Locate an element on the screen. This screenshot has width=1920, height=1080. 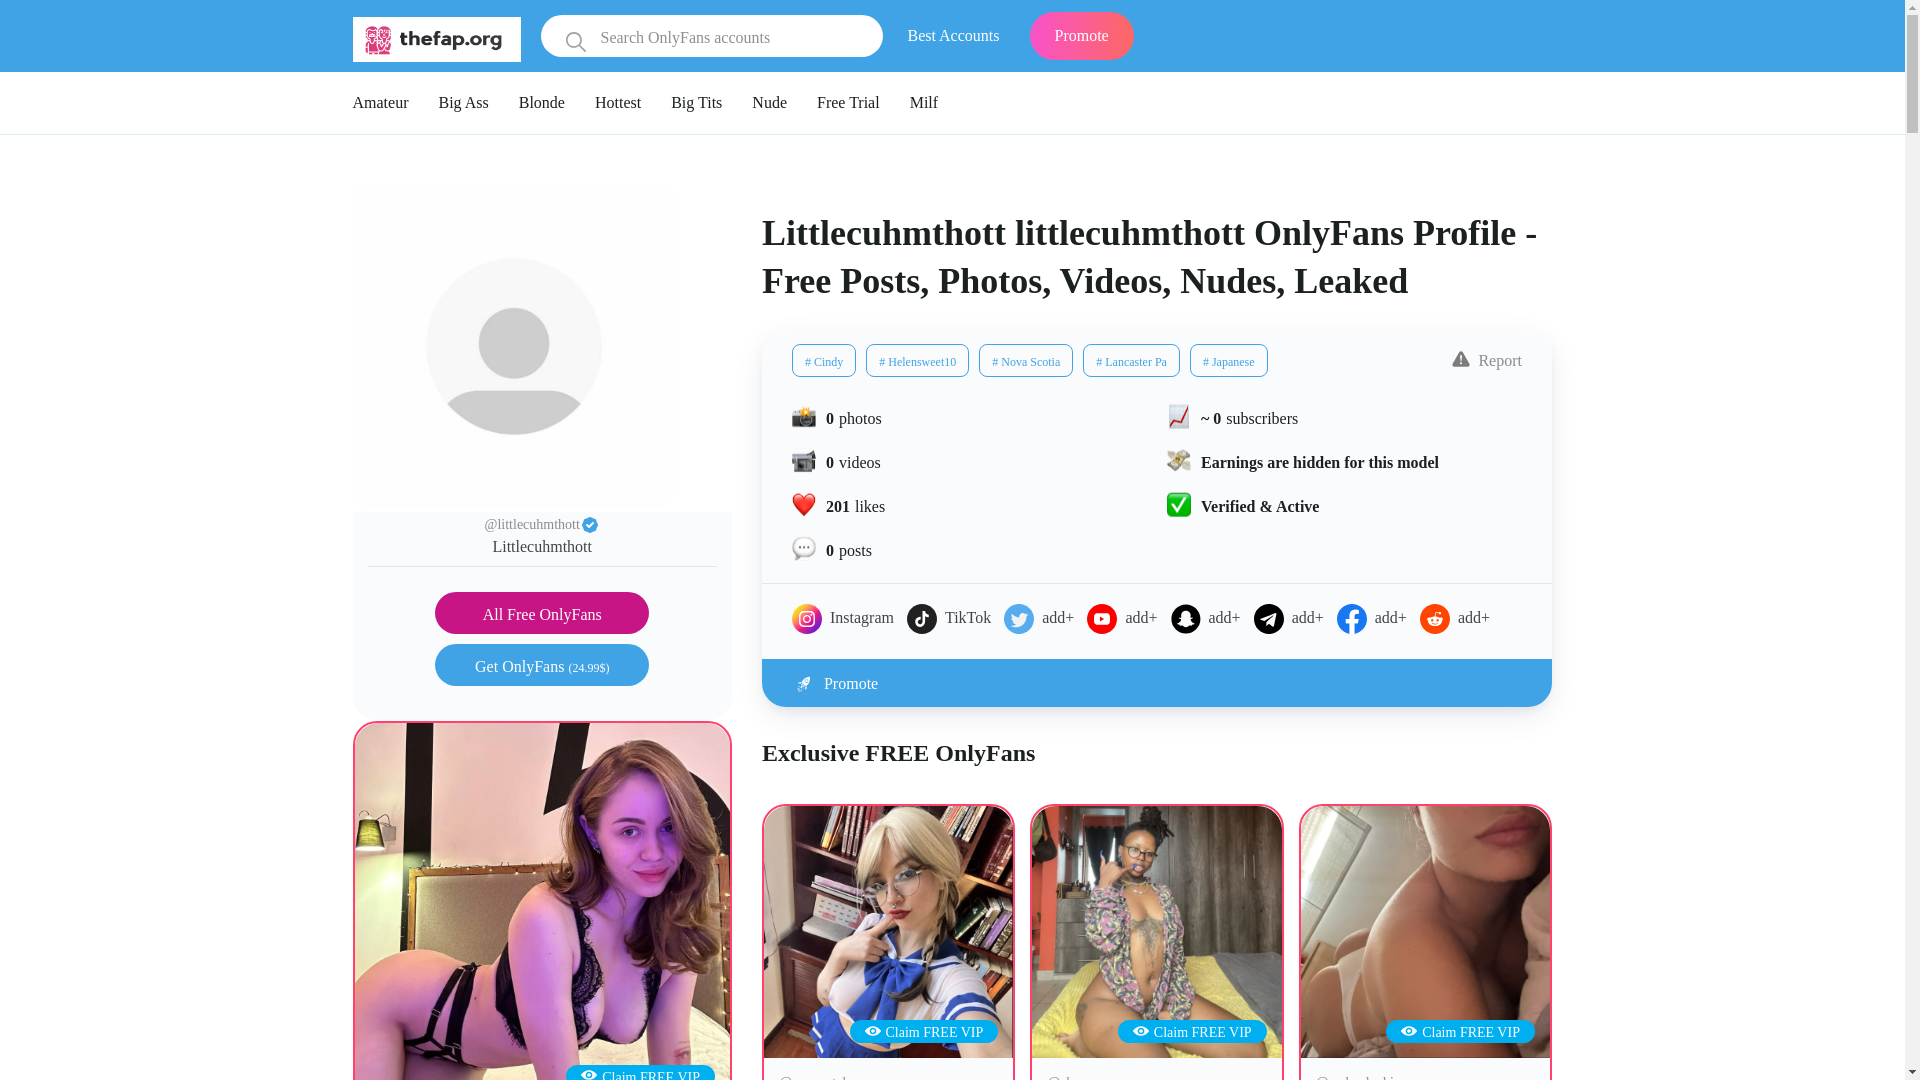
Big Tits is located at coordinates (696, 102).